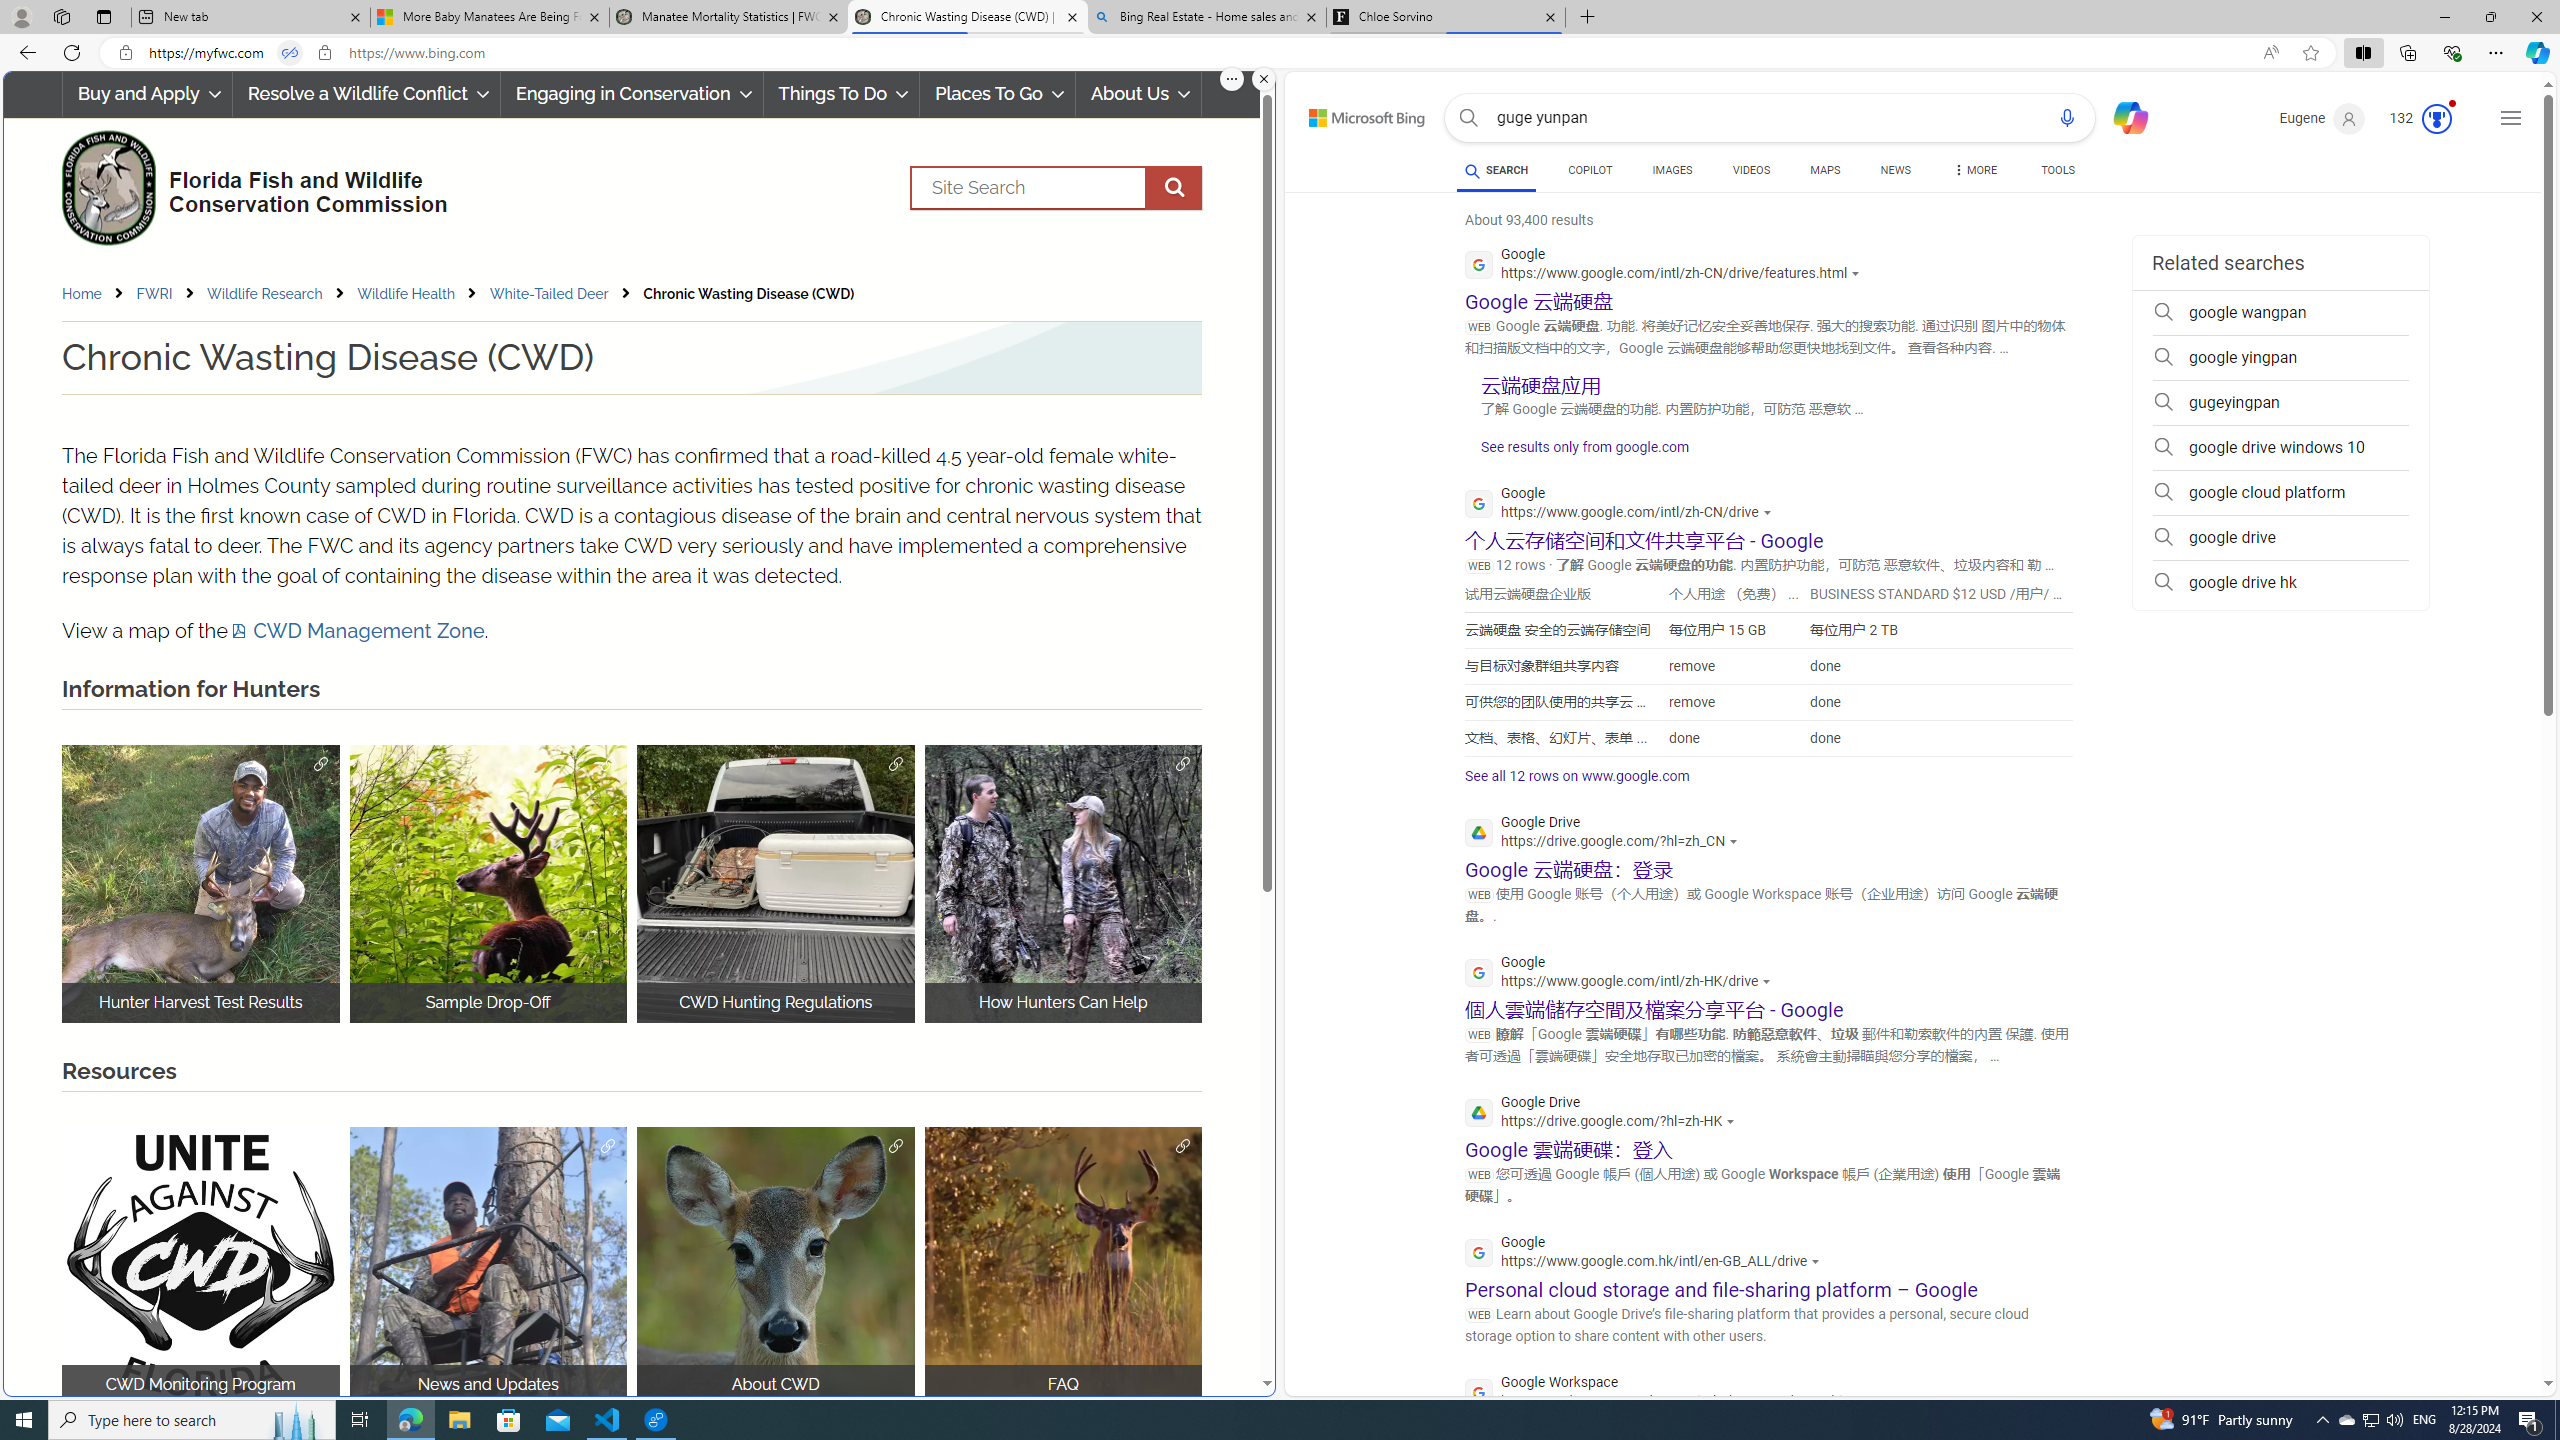  I want to click on Wildlife Health, so click(405, 294).